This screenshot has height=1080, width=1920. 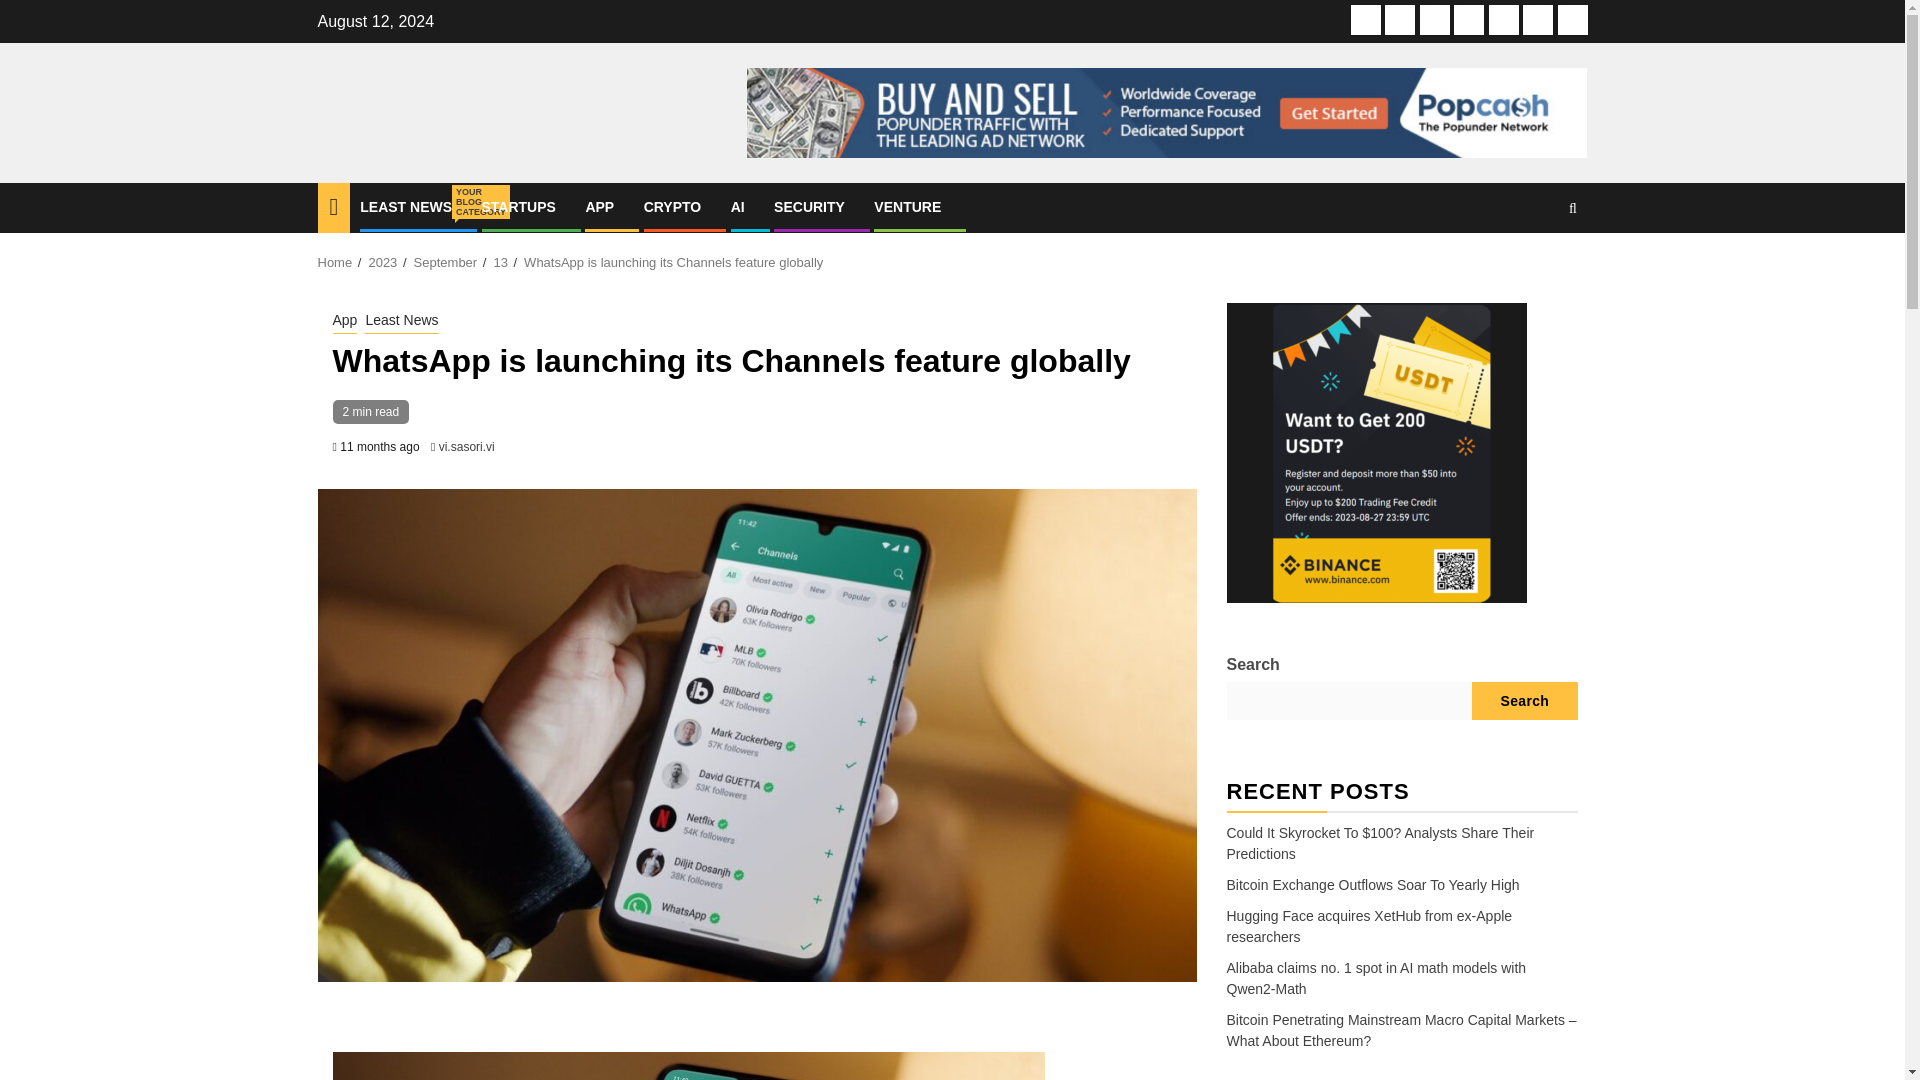 I want to click on Least News, so click(x=1366, y=20).